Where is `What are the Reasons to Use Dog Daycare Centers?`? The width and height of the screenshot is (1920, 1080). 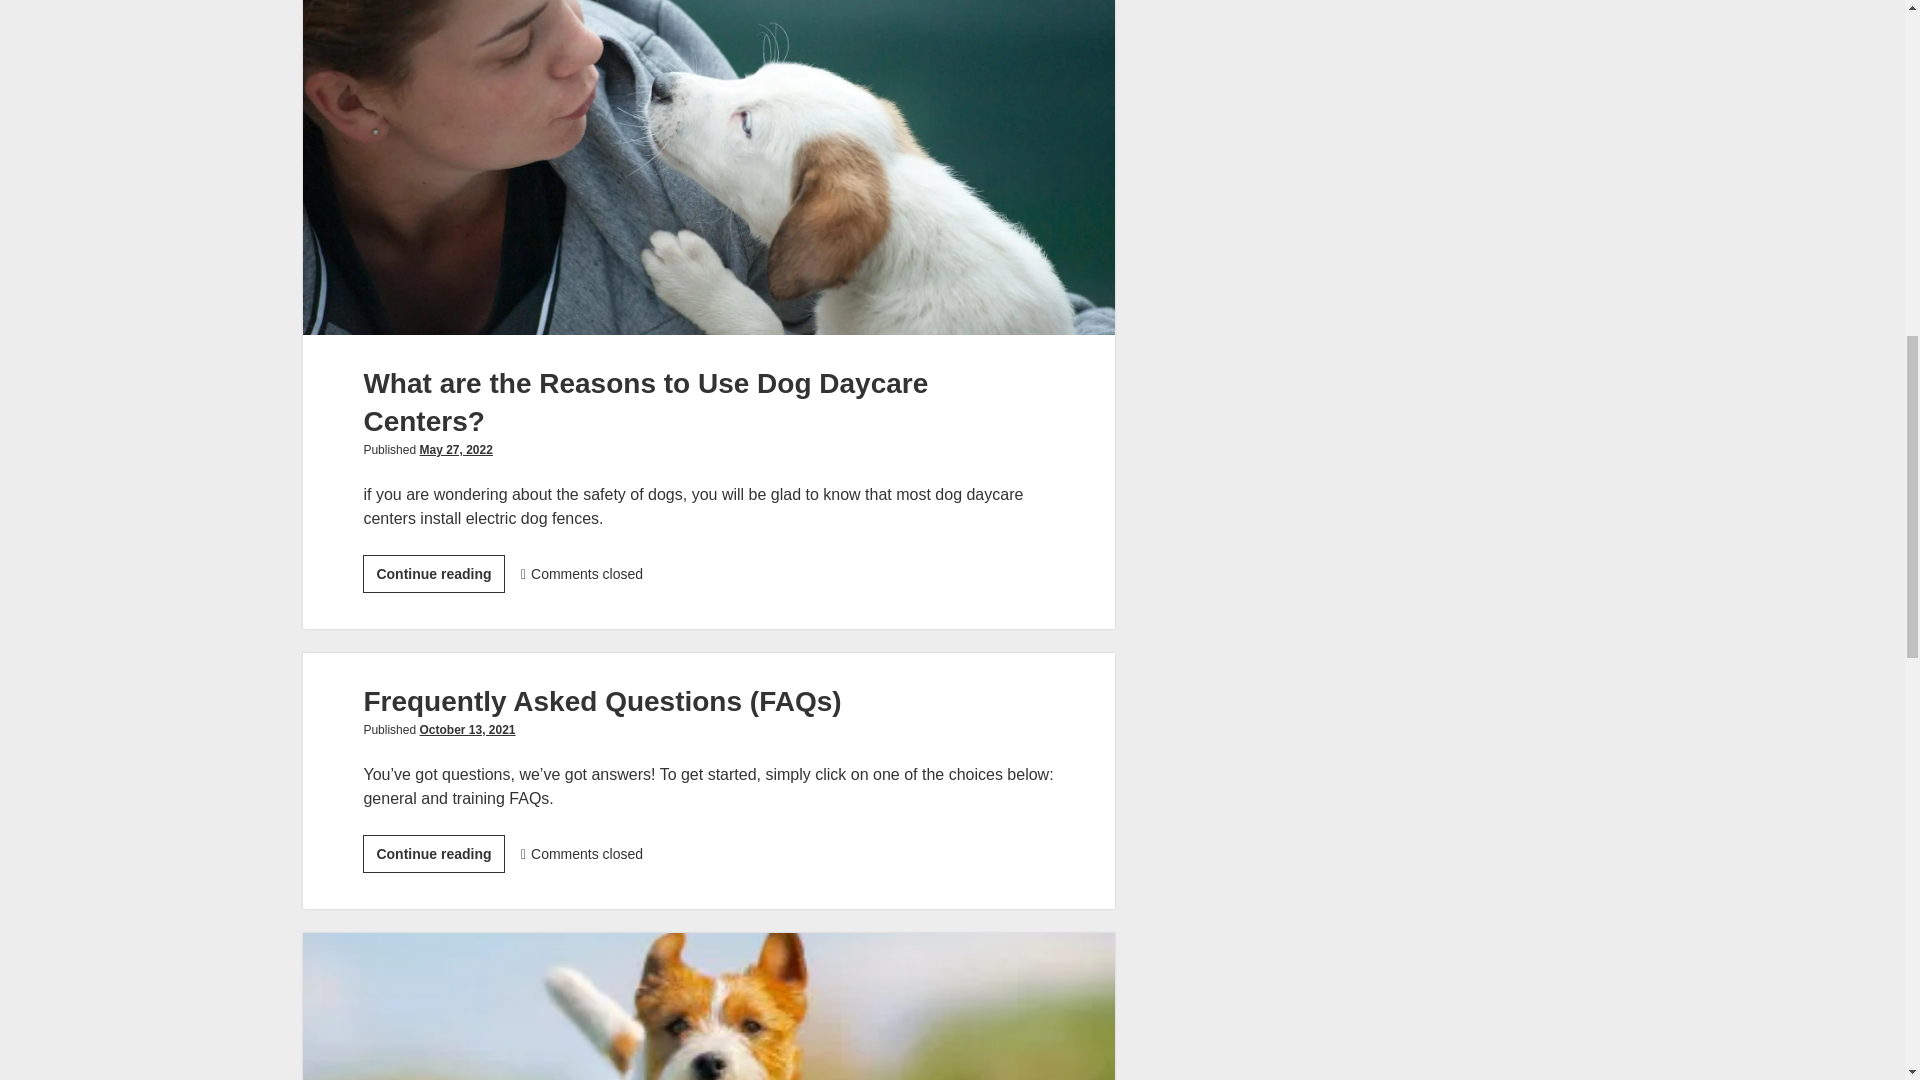
What are the Reasons to Use Dog Daycare Centers? is located at coordinates (644, 402).